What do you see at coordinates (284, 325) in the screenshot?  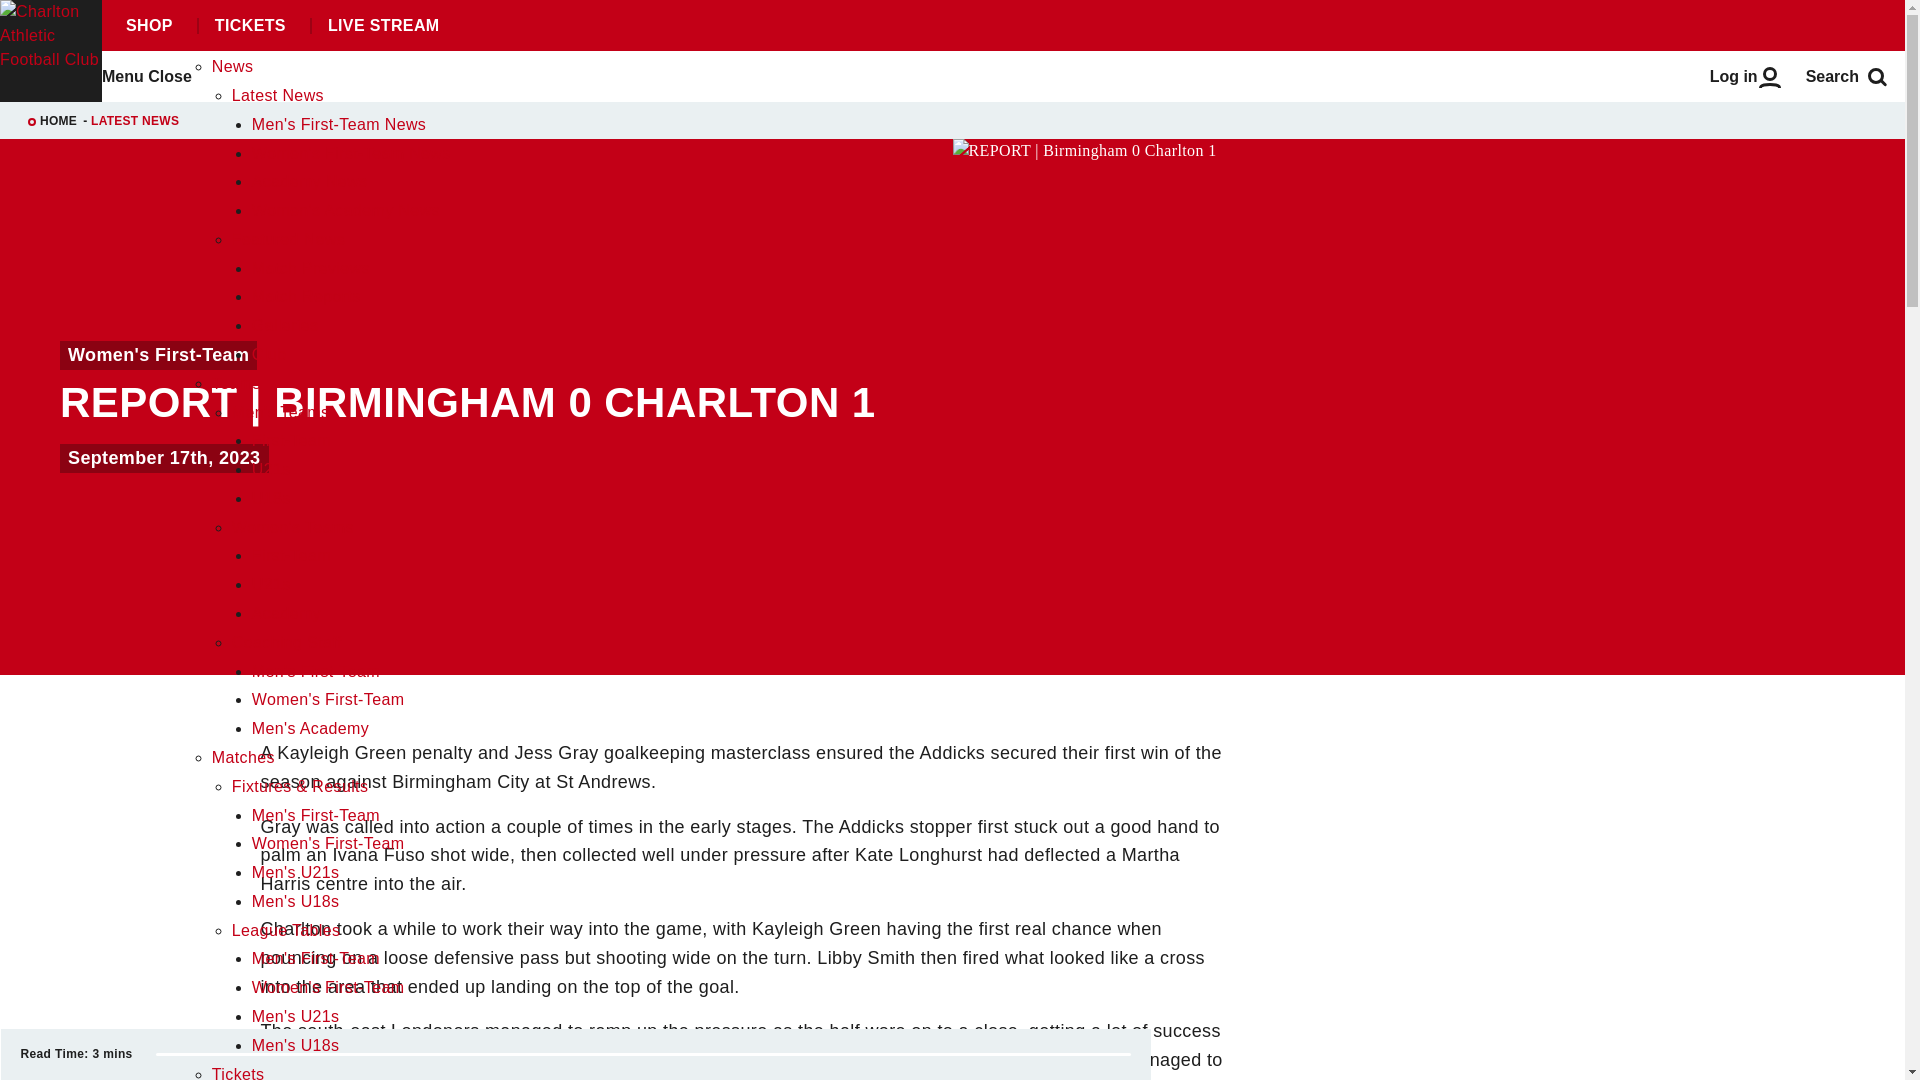 I see `Galleries` at bounding box center [284, 325].